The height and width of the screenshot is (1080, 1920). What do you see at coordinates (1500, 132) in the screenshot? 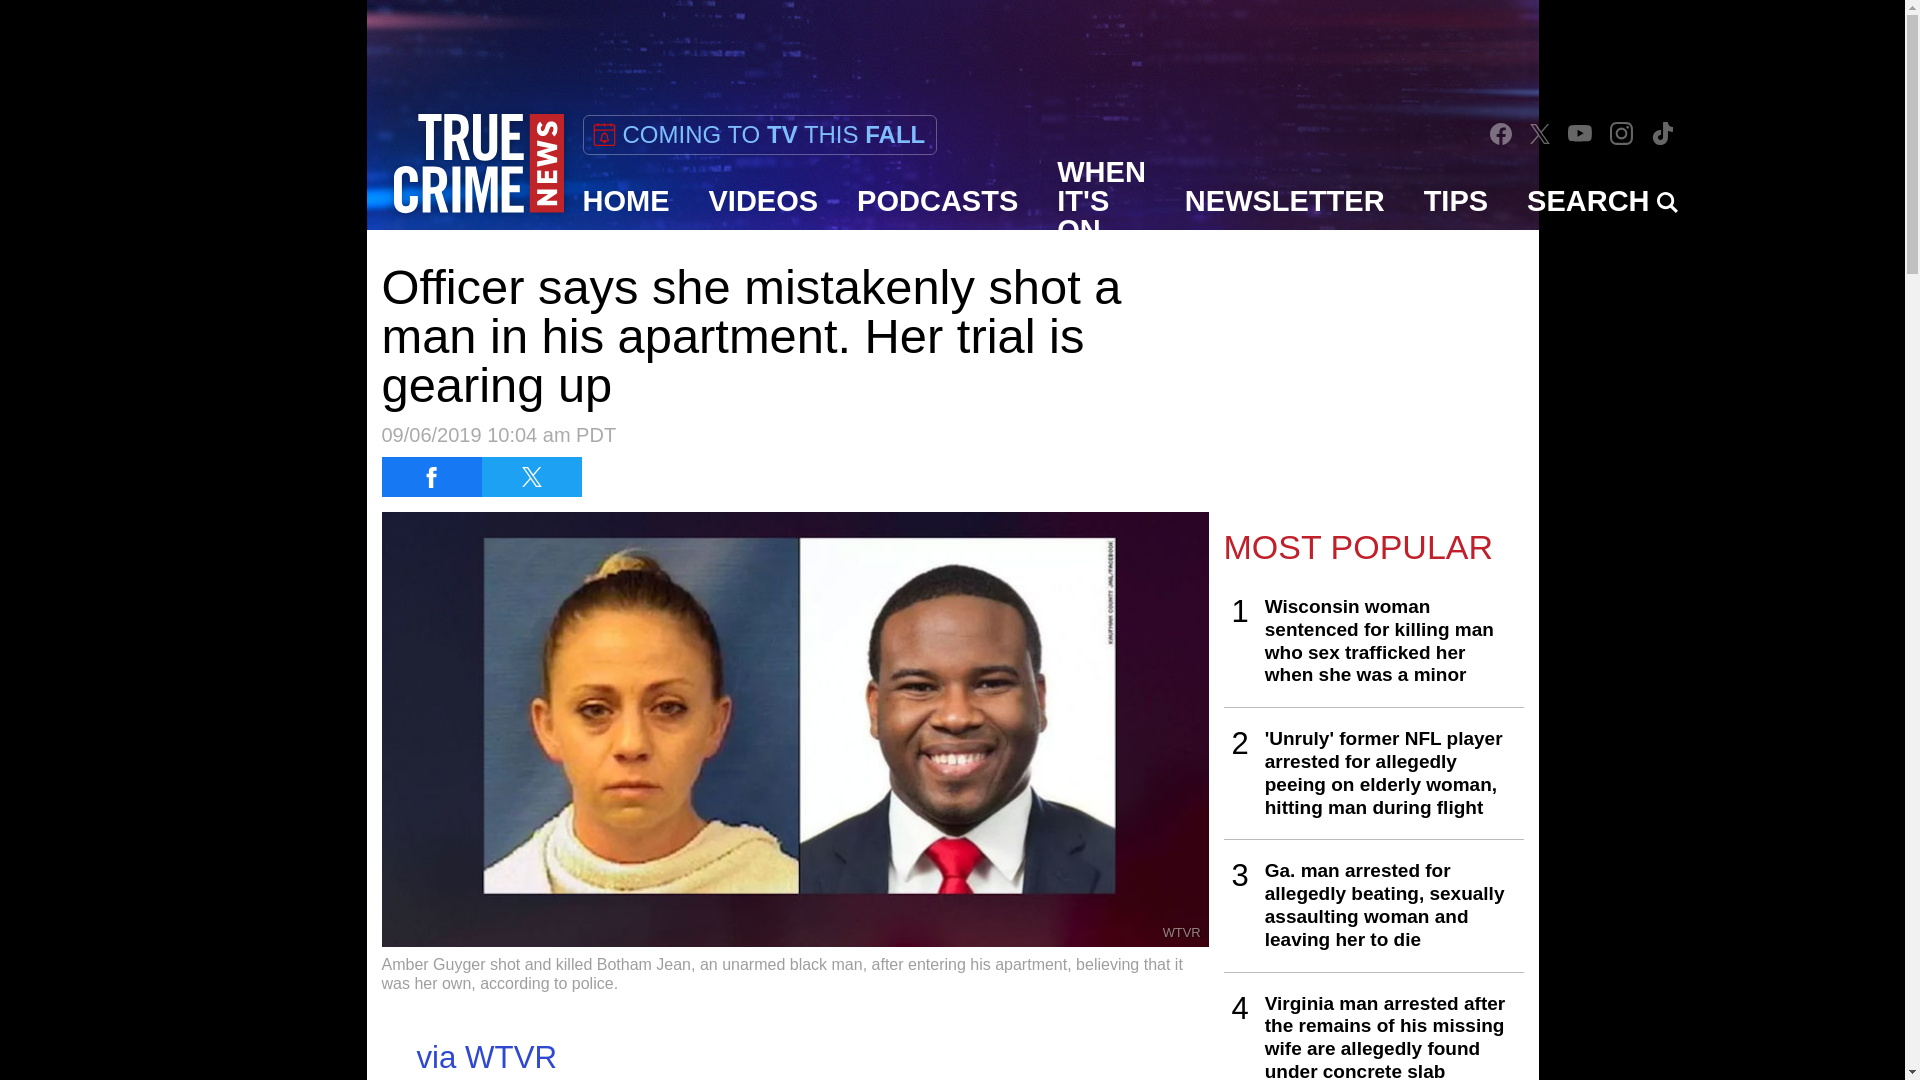
I see `Facebook` at bounding box center [1500, 132].